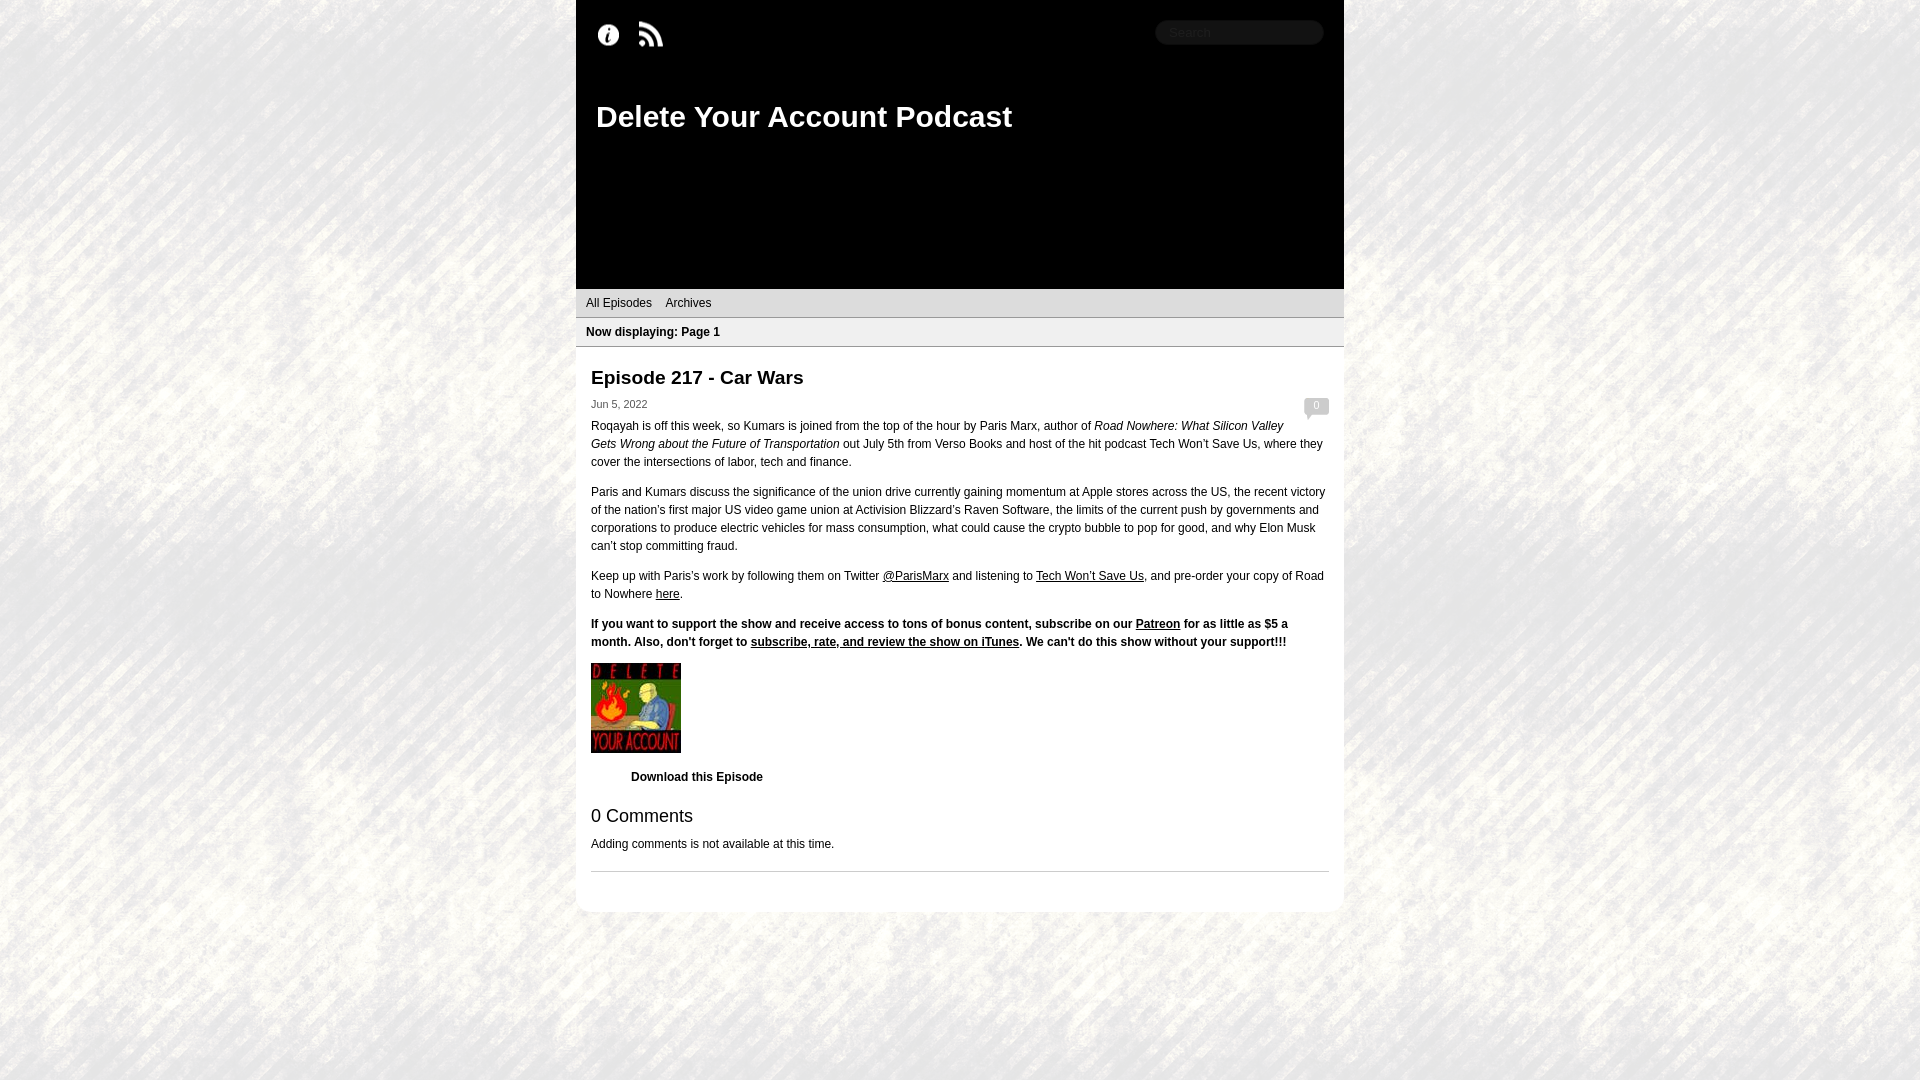 The image size is (1920, 1080). I want to click on Libsyn Player, so click(960, 708).